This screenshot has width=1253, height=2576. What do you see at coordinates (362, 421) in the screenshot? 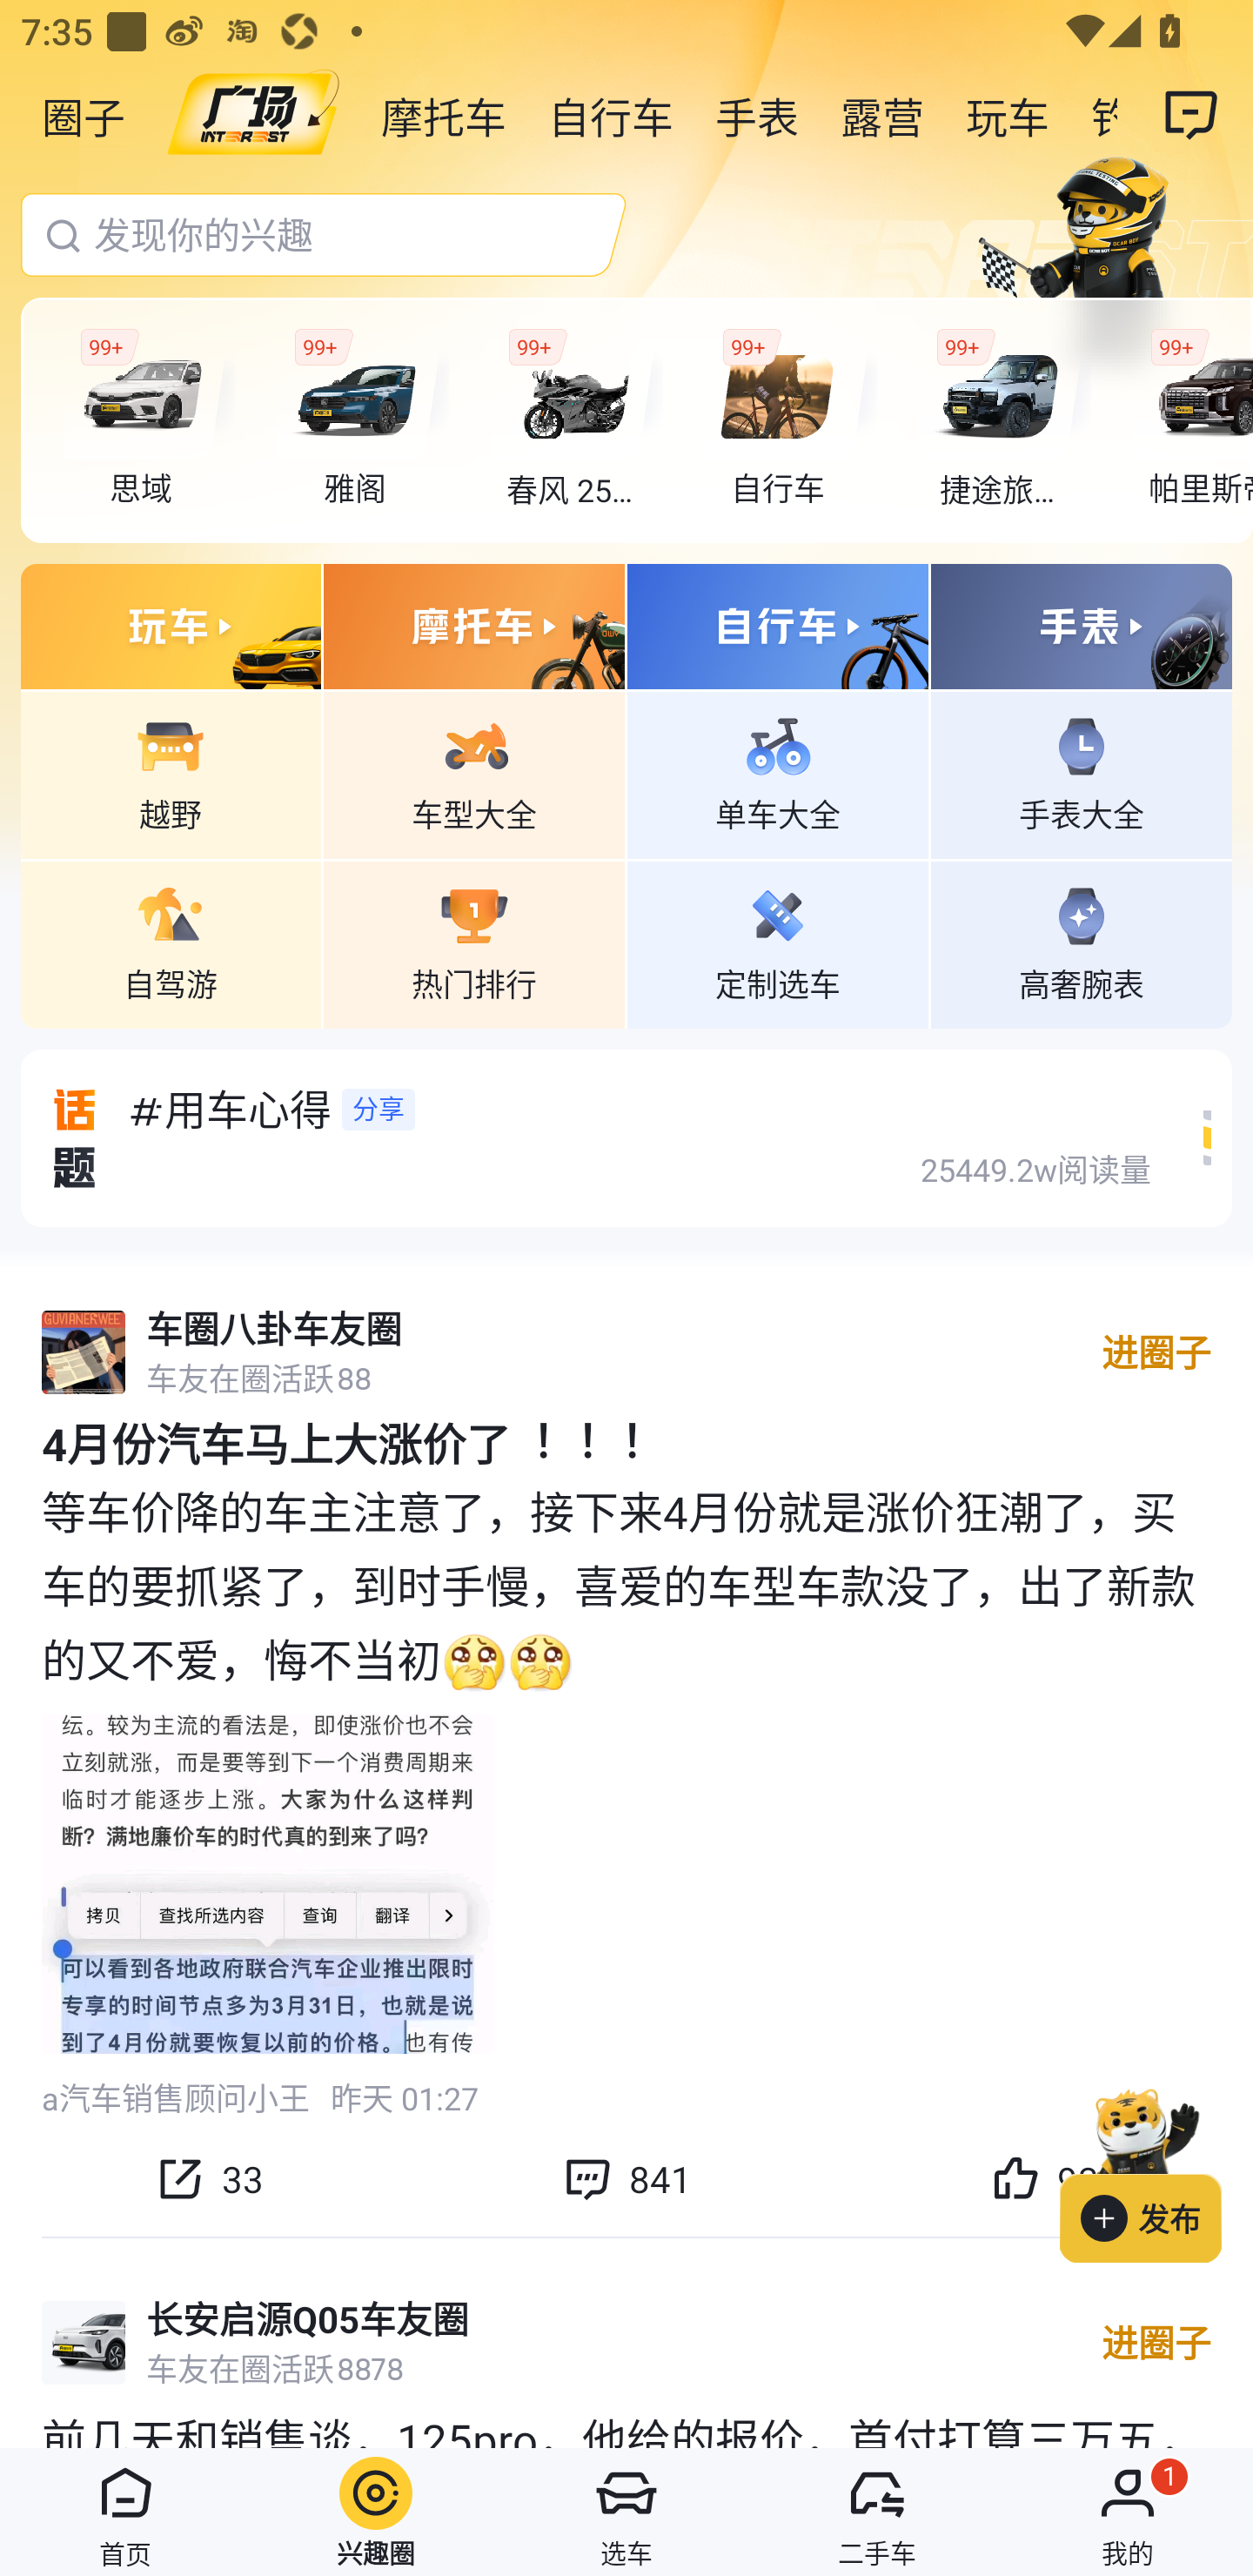
I see `99+ 雅阁` at bounding box center [362, 421].